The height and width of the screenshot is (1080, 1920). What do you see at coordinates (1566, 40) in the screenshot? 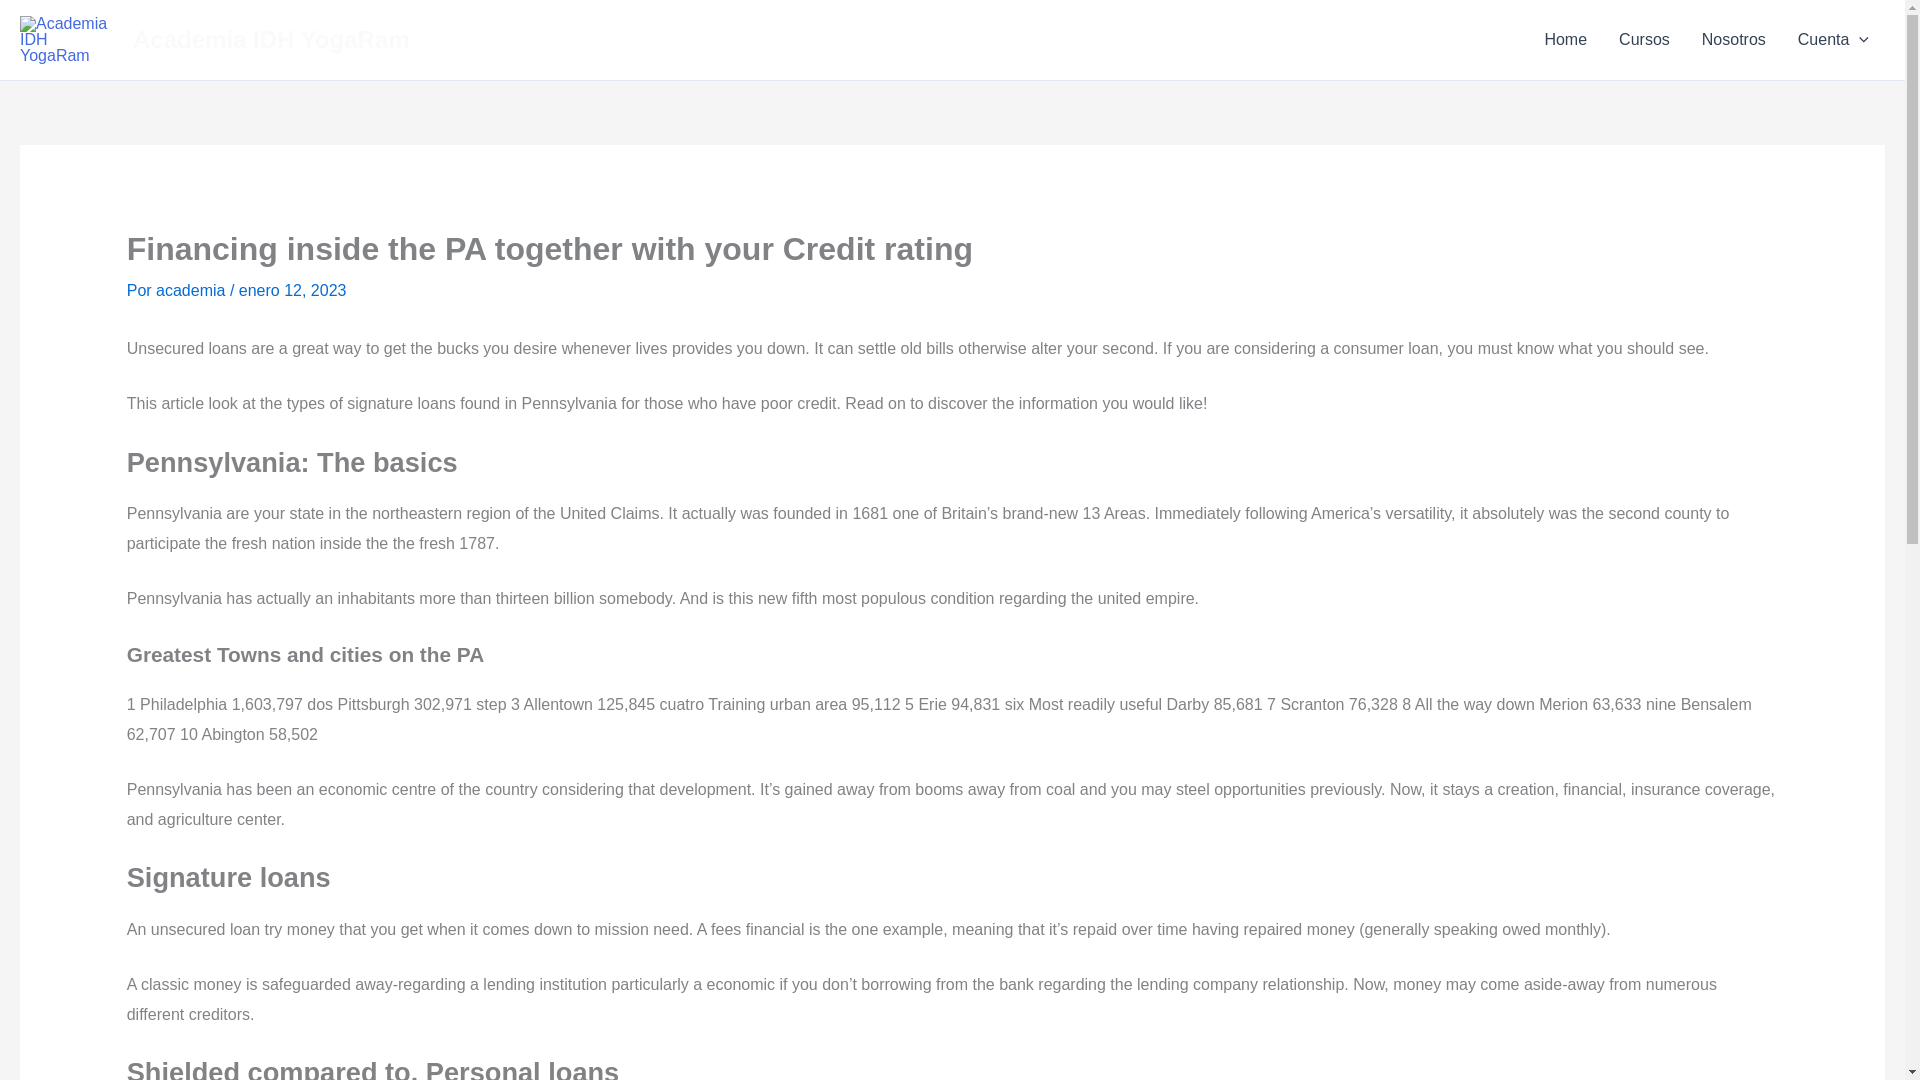
I see `Home` at bounding box center [1566, 40].